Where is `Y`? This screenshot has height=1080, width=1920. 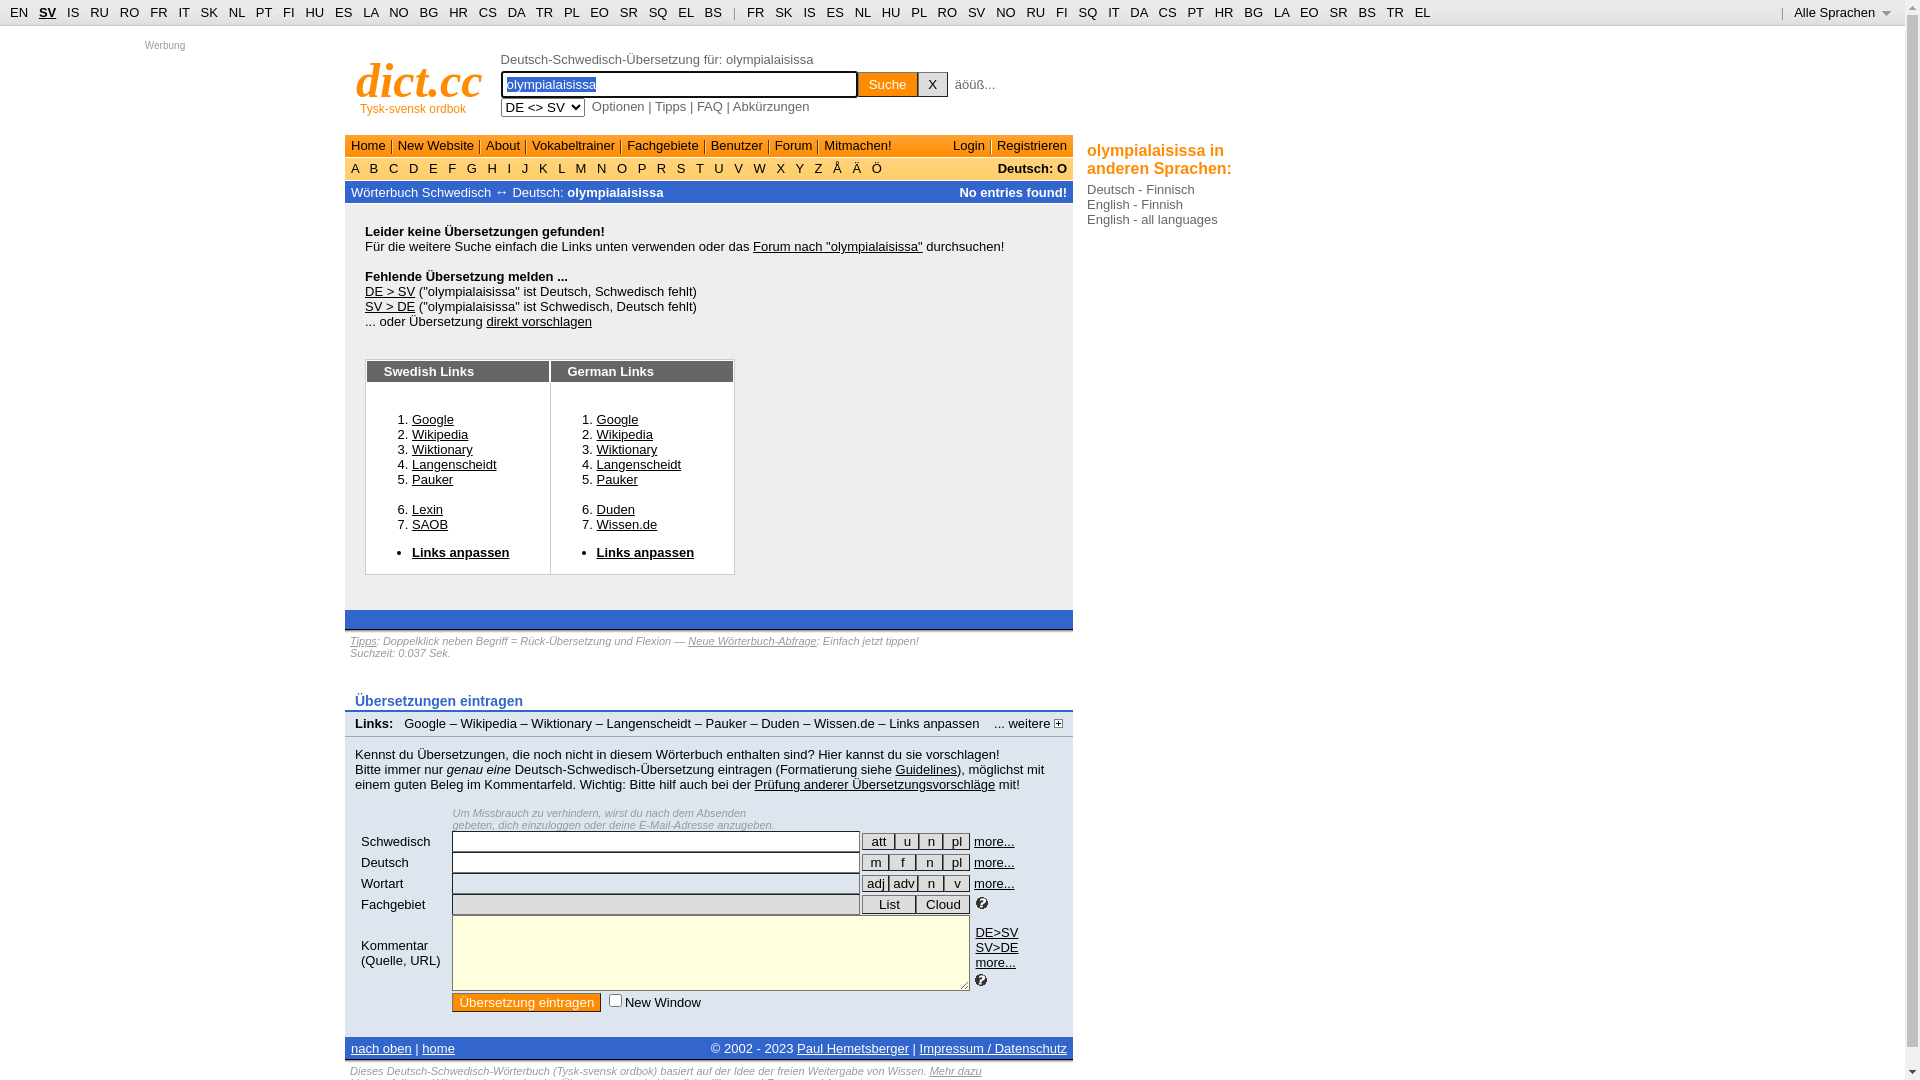
Y is located at coordinates (800, 168).